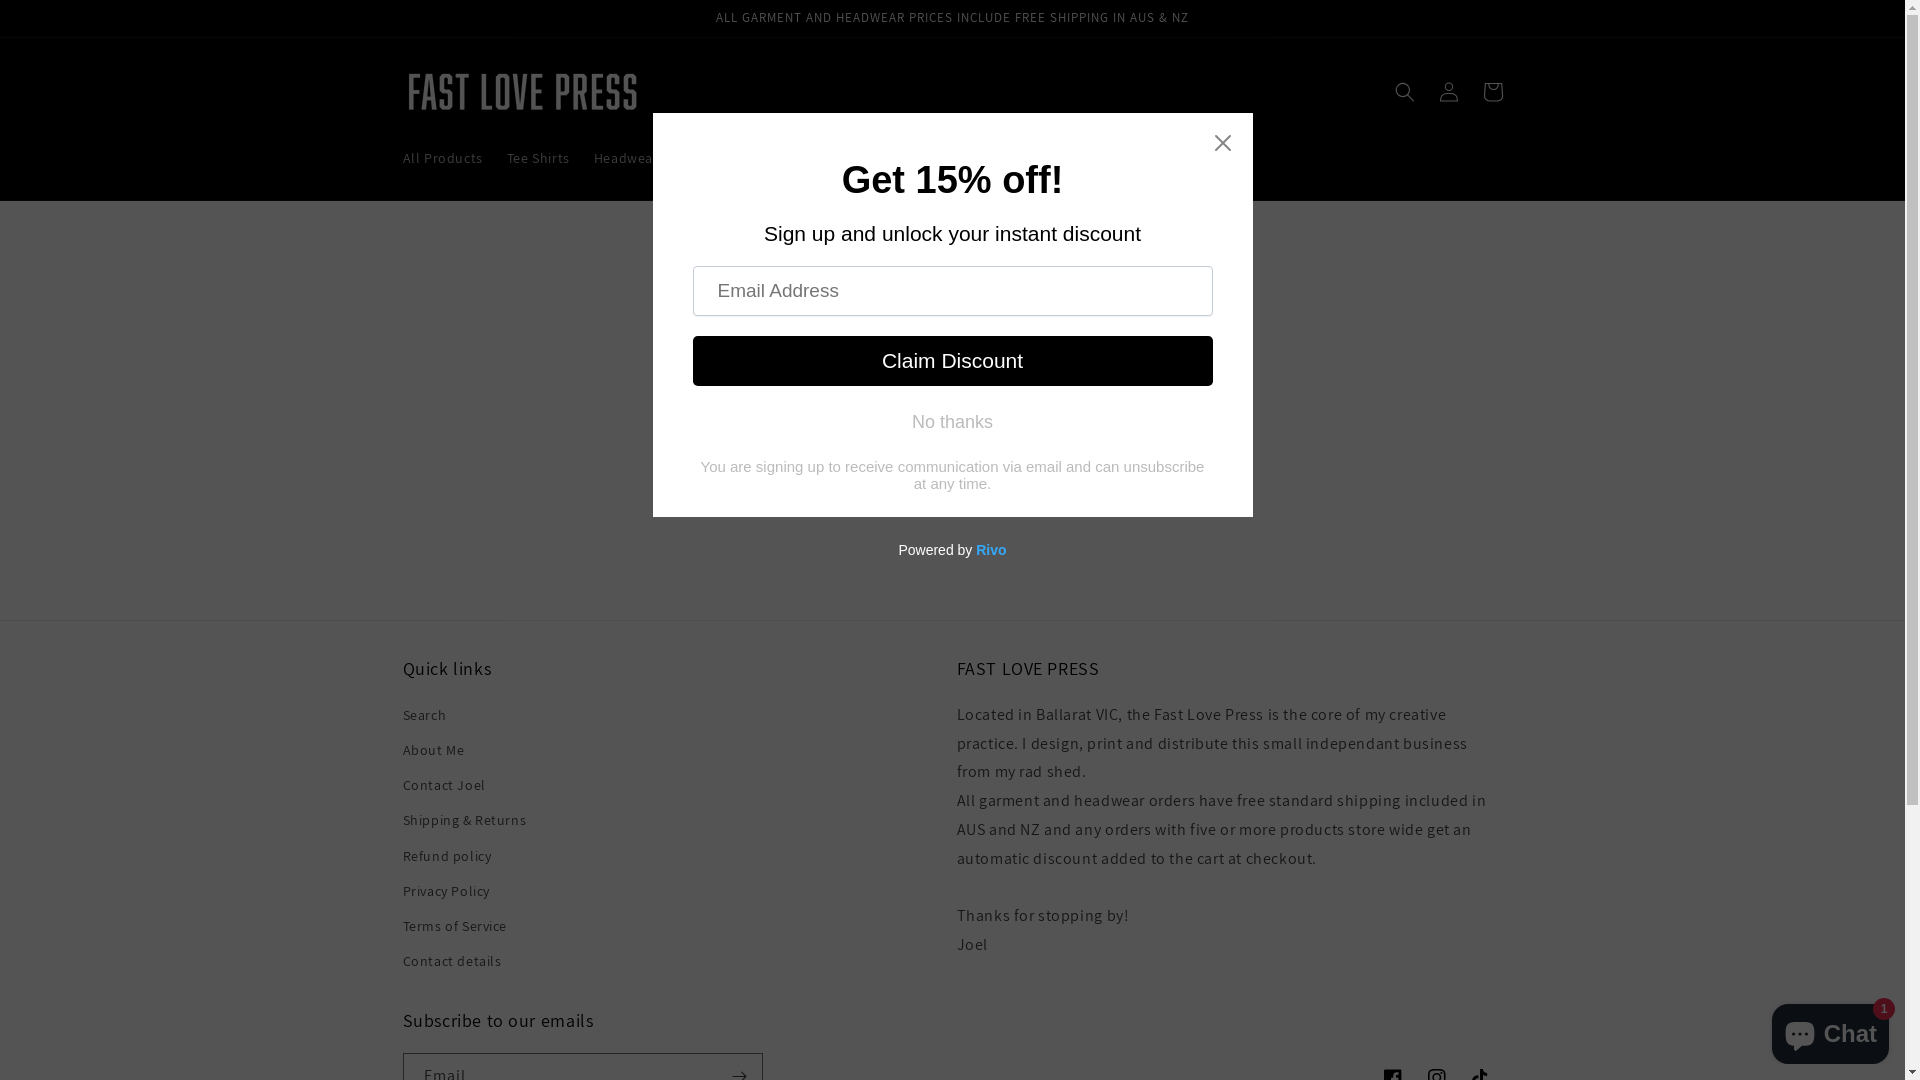 The image size is (1920, 1080). Describe the element at coordinates (983, 158) in the screenshot. I see `We're Not Here To Fuck Spiders` at that location.